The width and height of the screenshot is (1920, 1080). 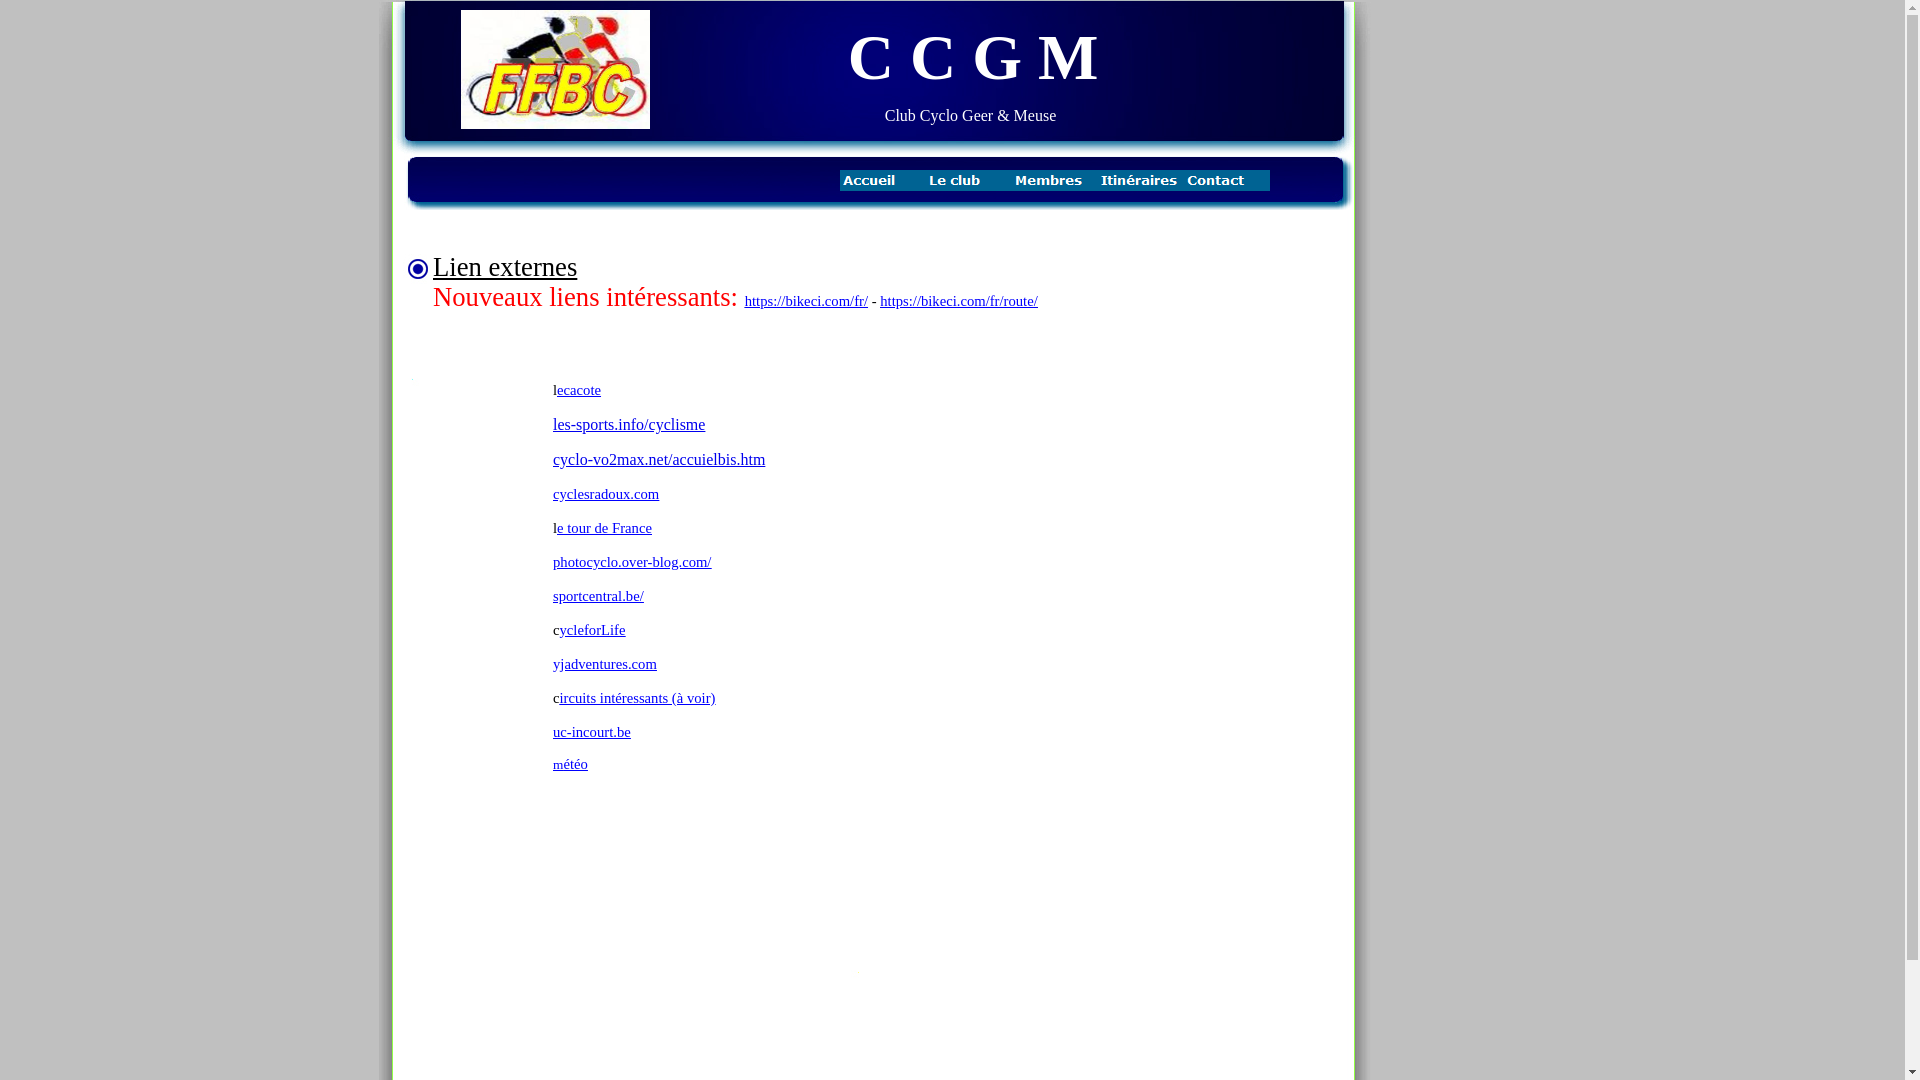 I want to click on yjadventures.com, so click(x=605, y=664).